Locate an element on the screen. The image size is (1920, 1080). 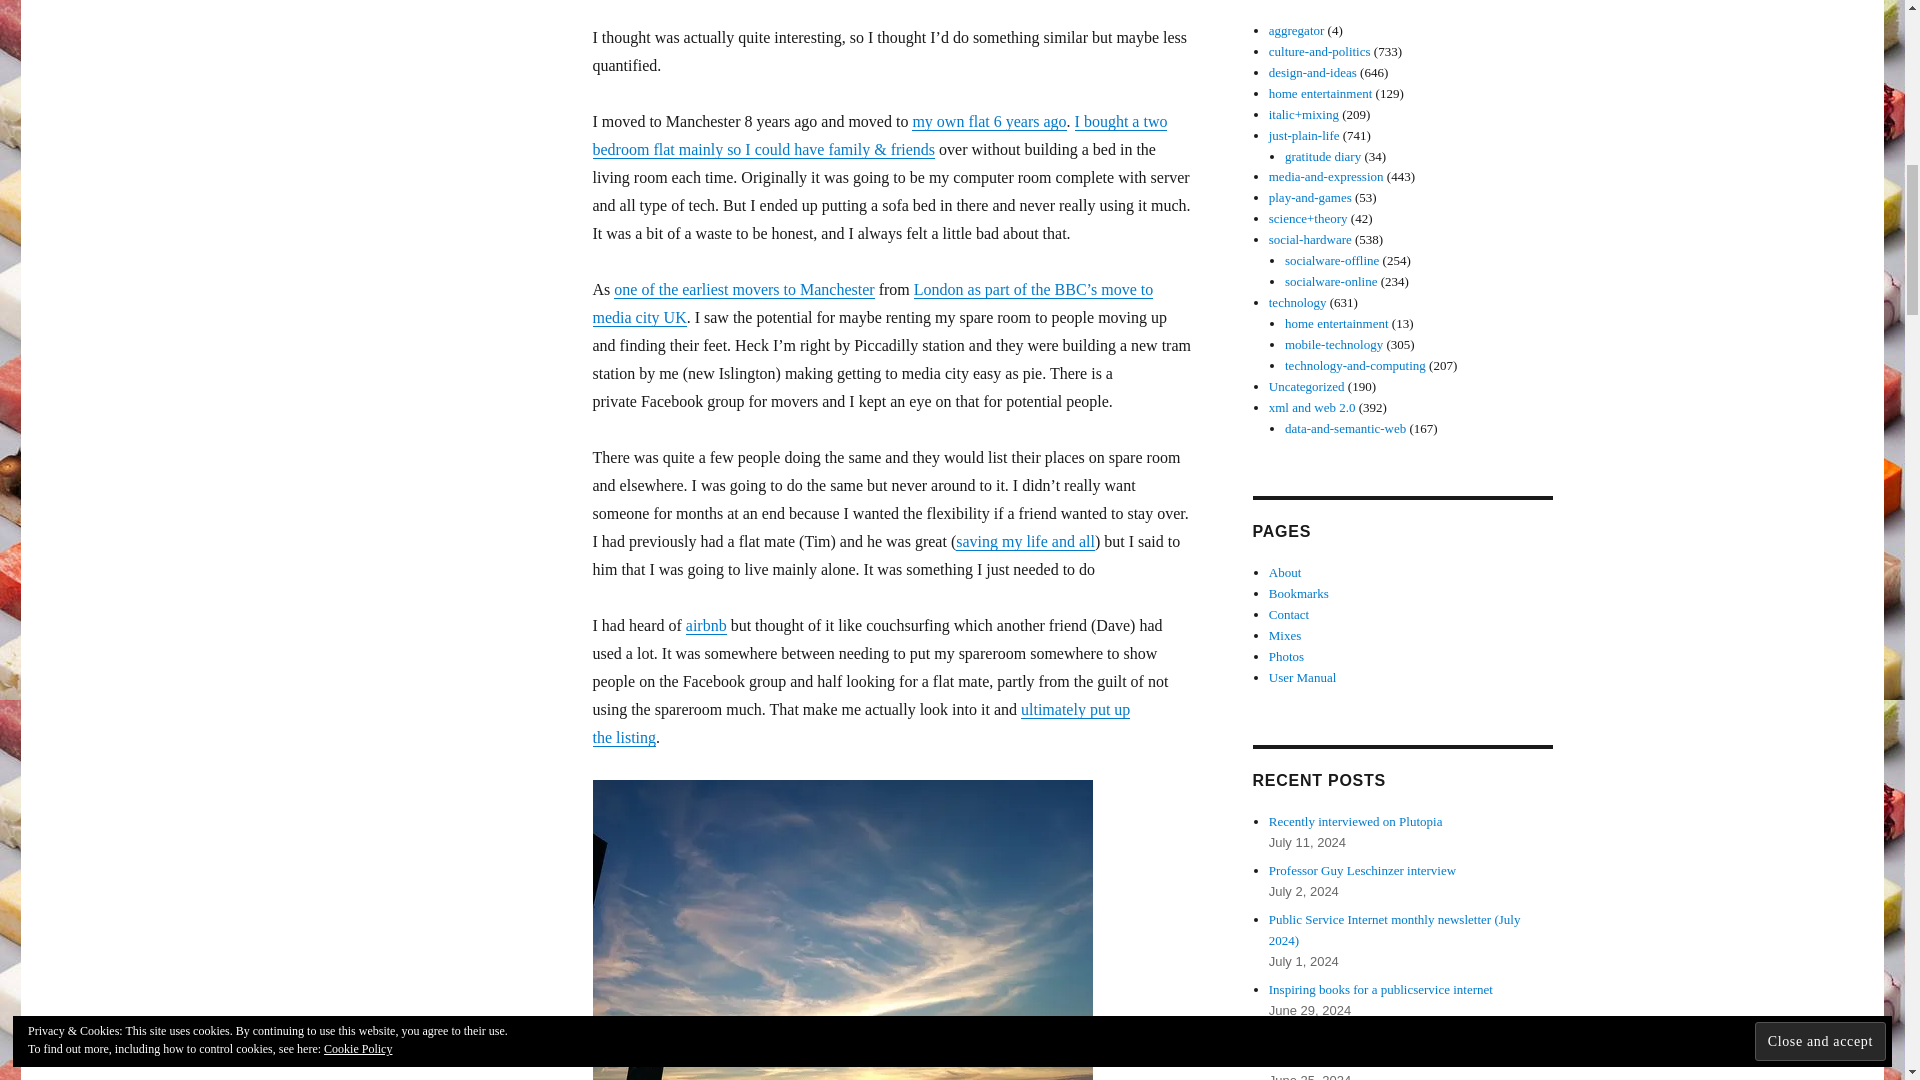
one of the earliest movers to Manchester is located at coordinates (744, 289).